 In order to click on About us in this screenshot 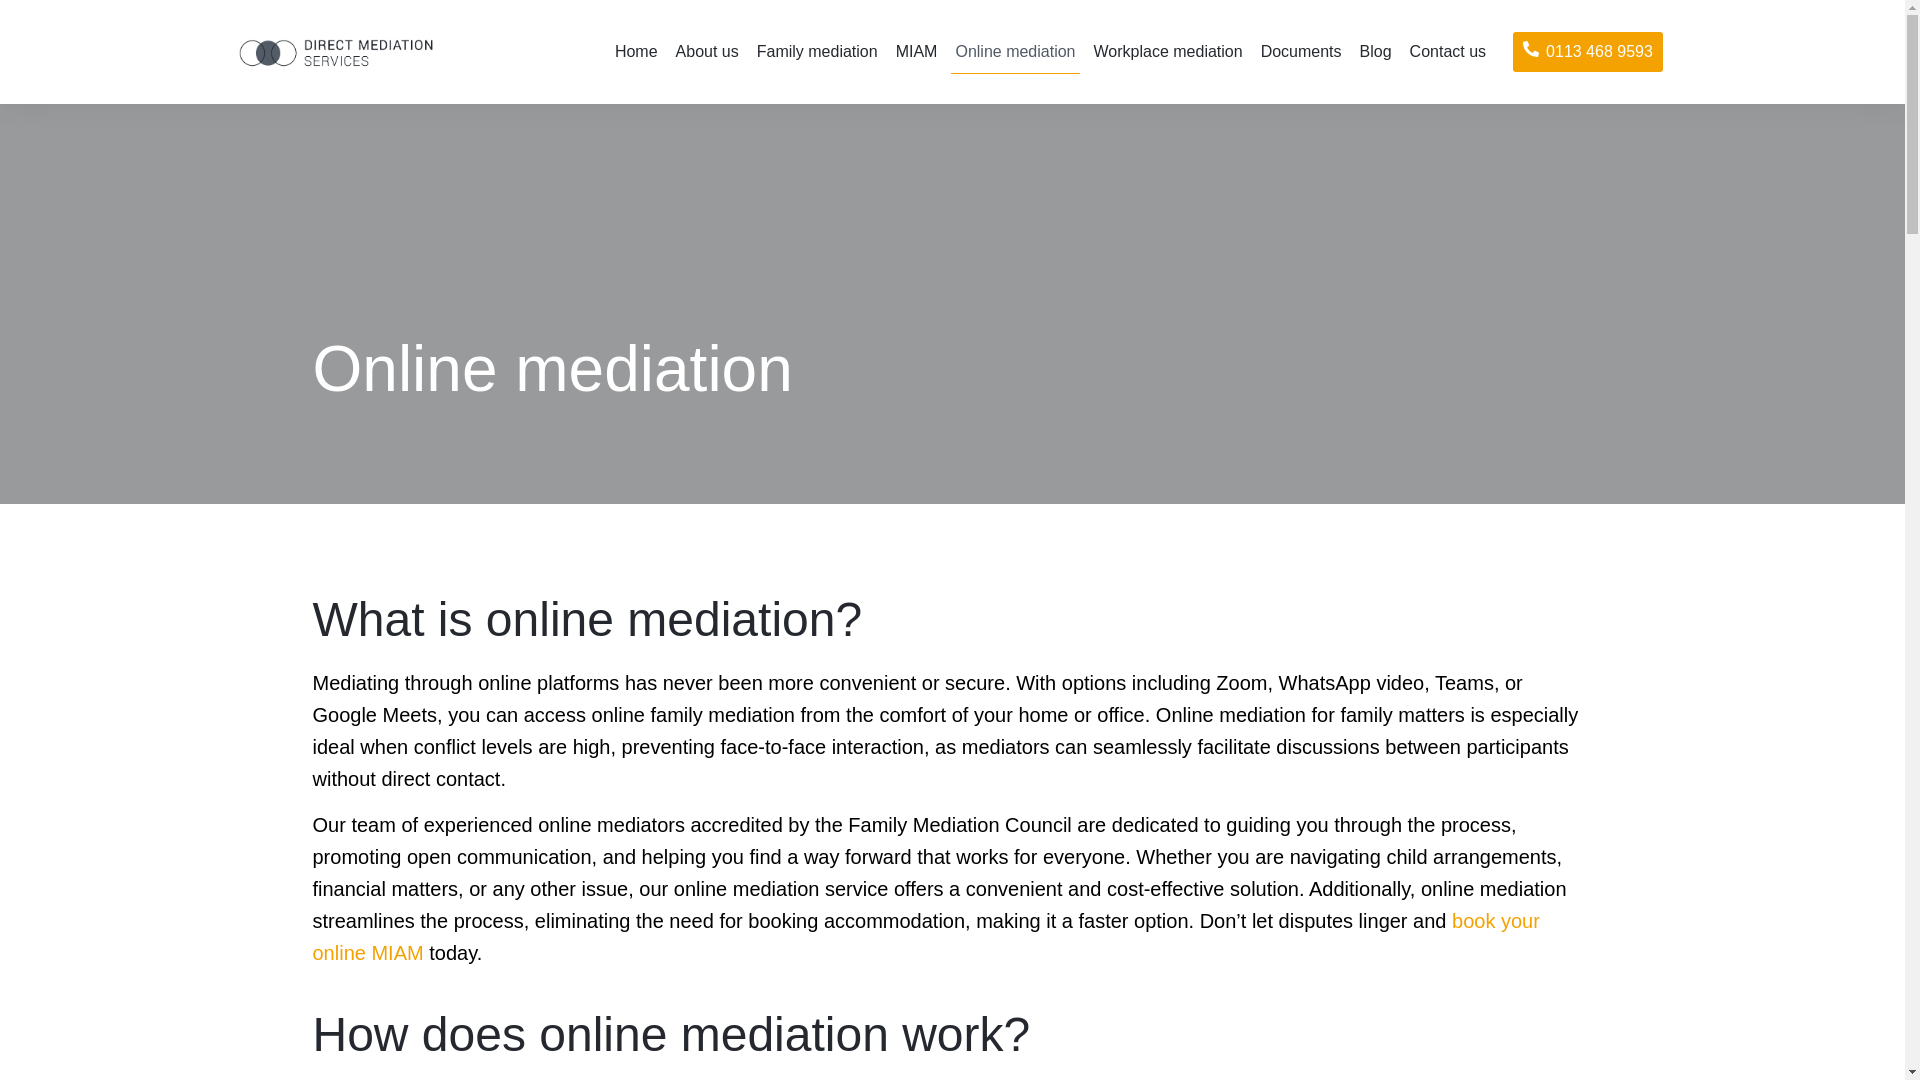, I will do `click(708, 52)`.